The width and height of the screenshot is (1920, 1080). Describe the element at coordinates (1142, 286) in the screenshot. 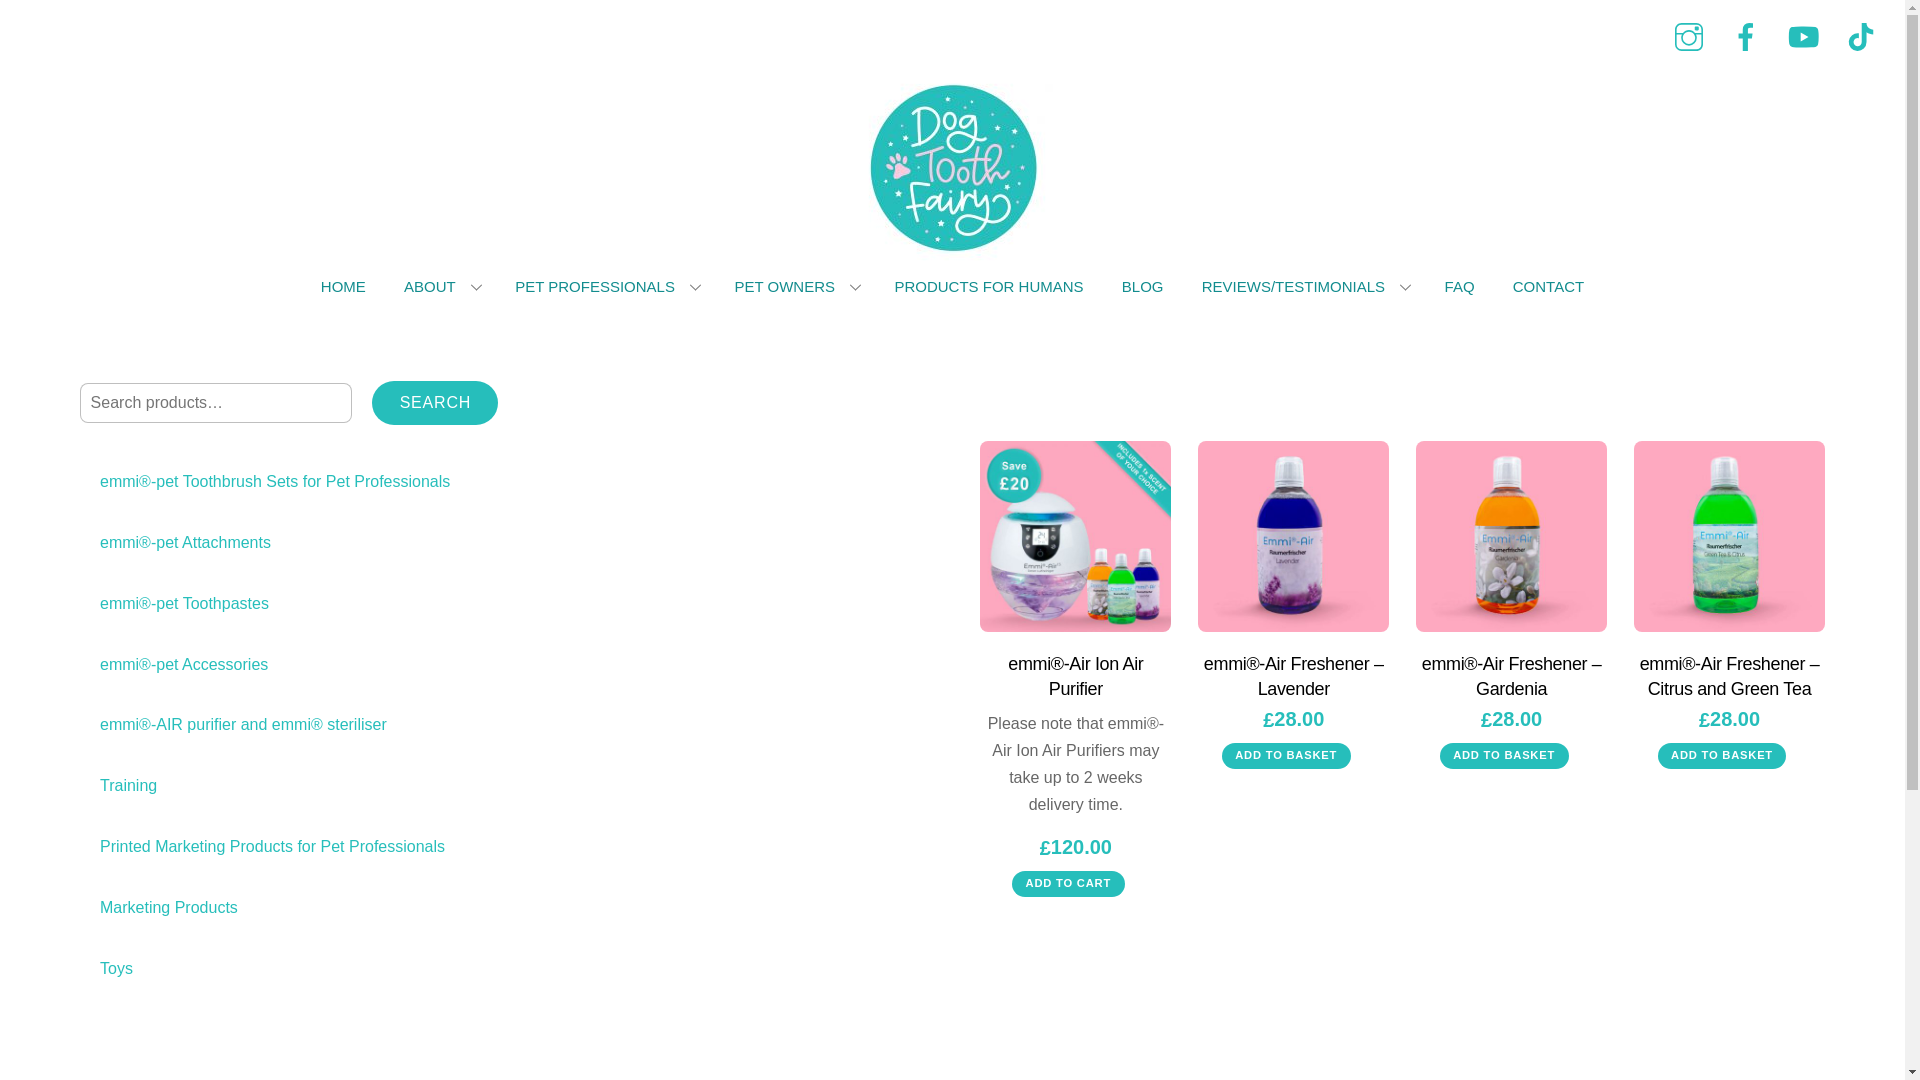

I see `BLOG` at that location.